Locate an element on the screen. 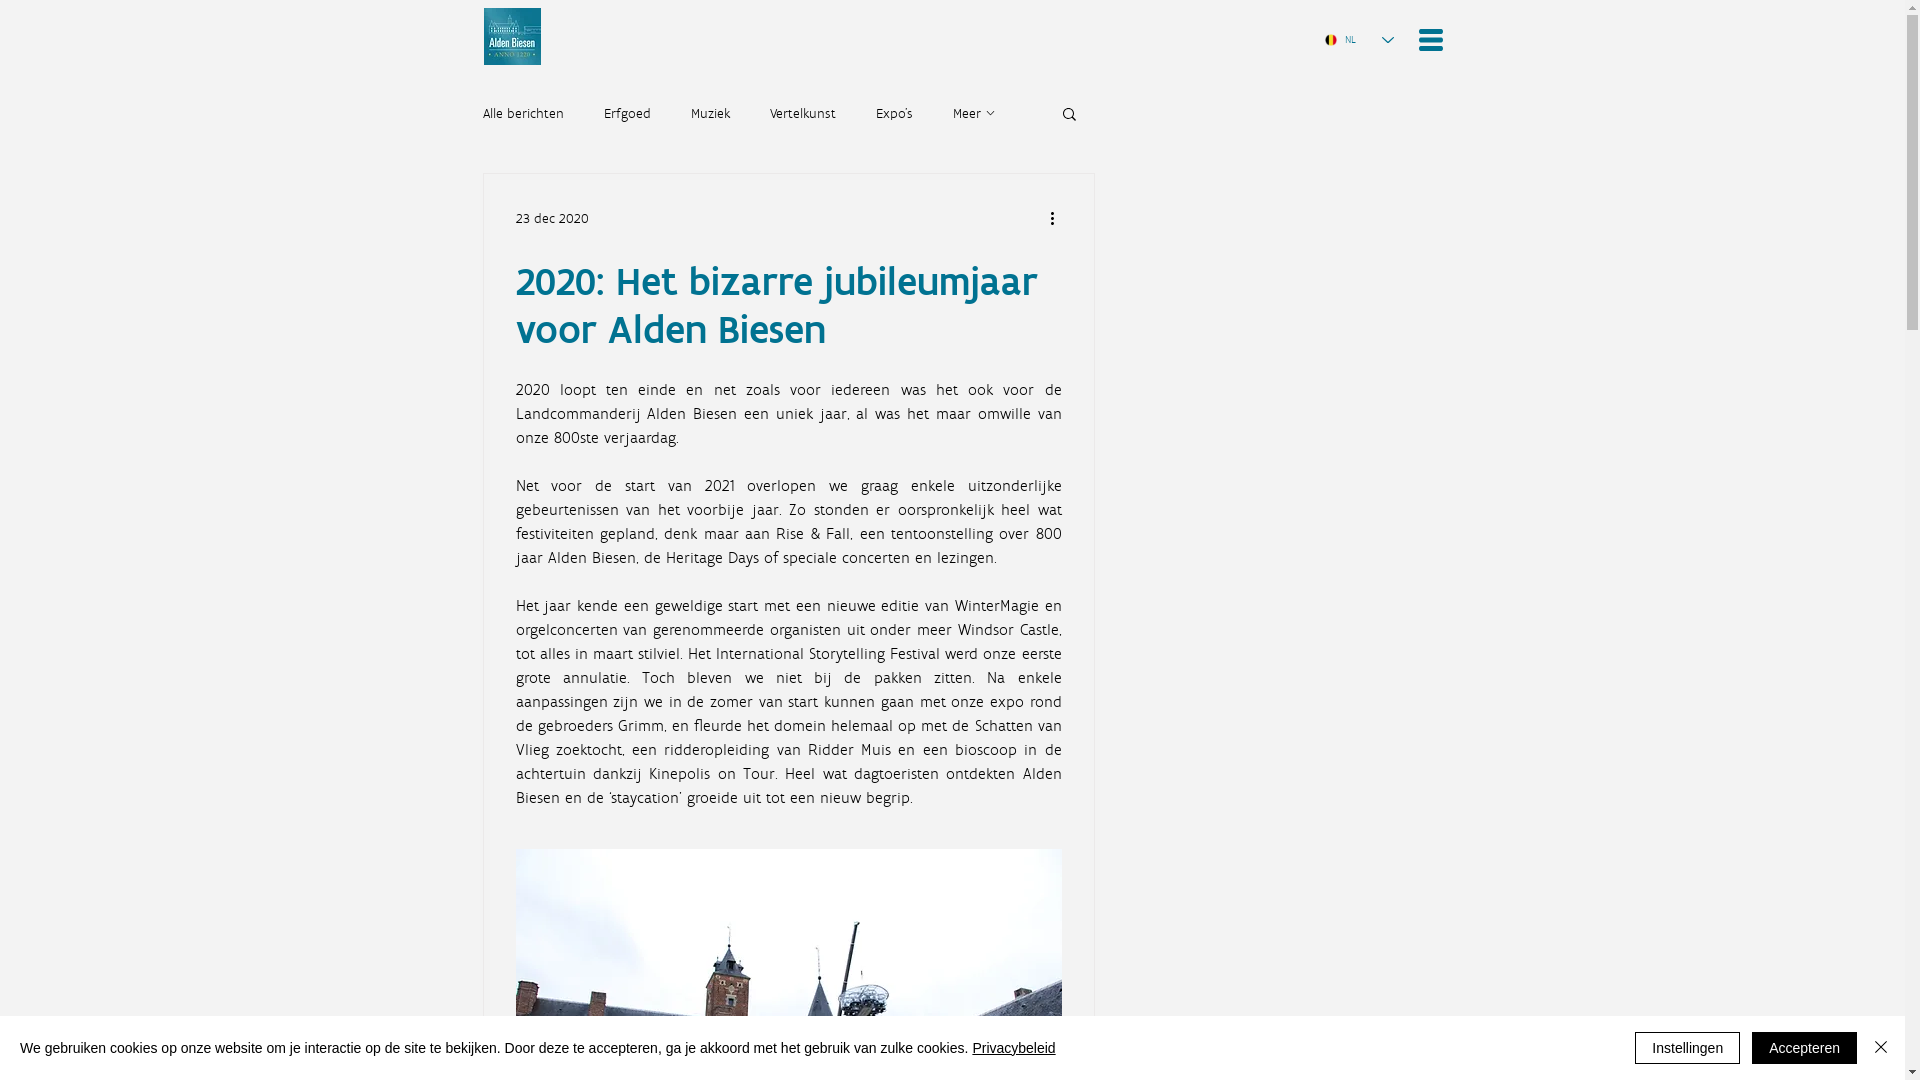 The width and height of the screenshot is (1920, 1080). Privacybeleid is located at coordinates (1014, 1048).